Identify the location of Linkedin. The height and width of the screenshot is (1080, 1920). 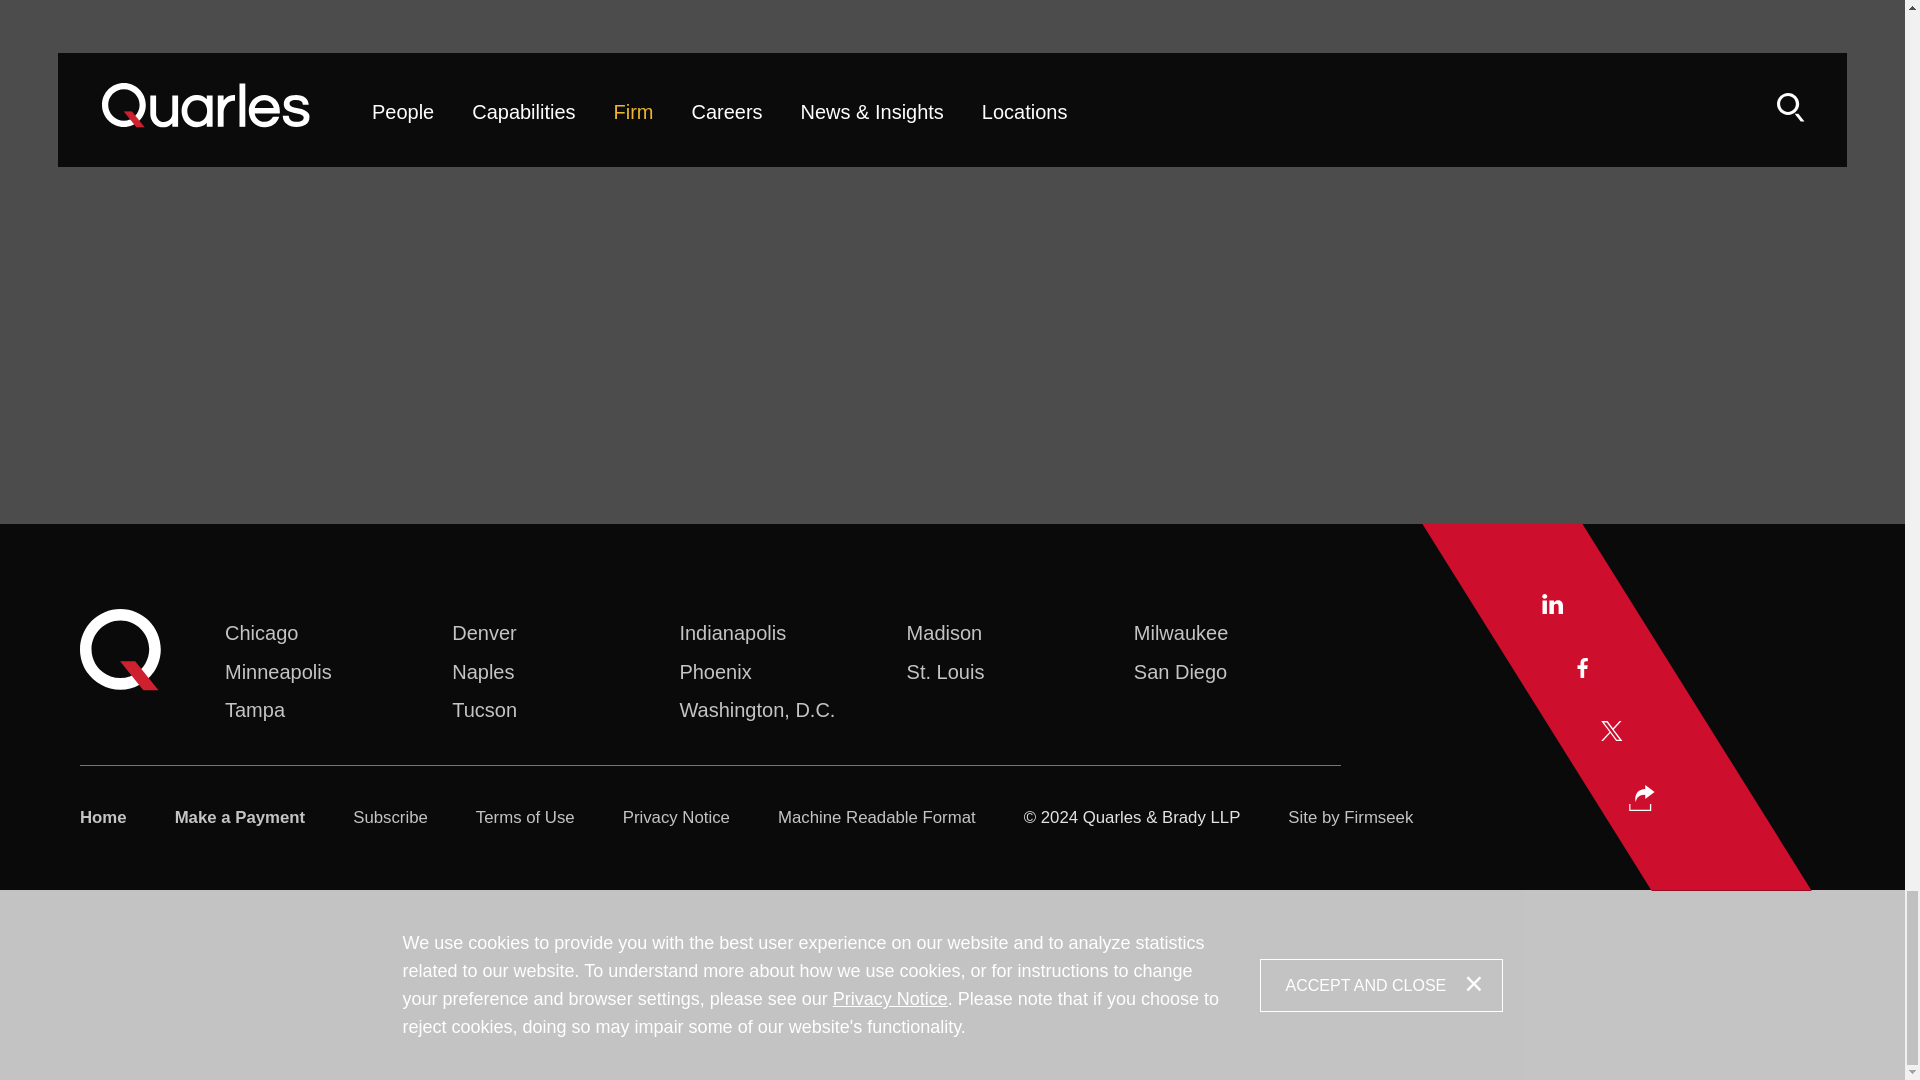
(1552, 604).